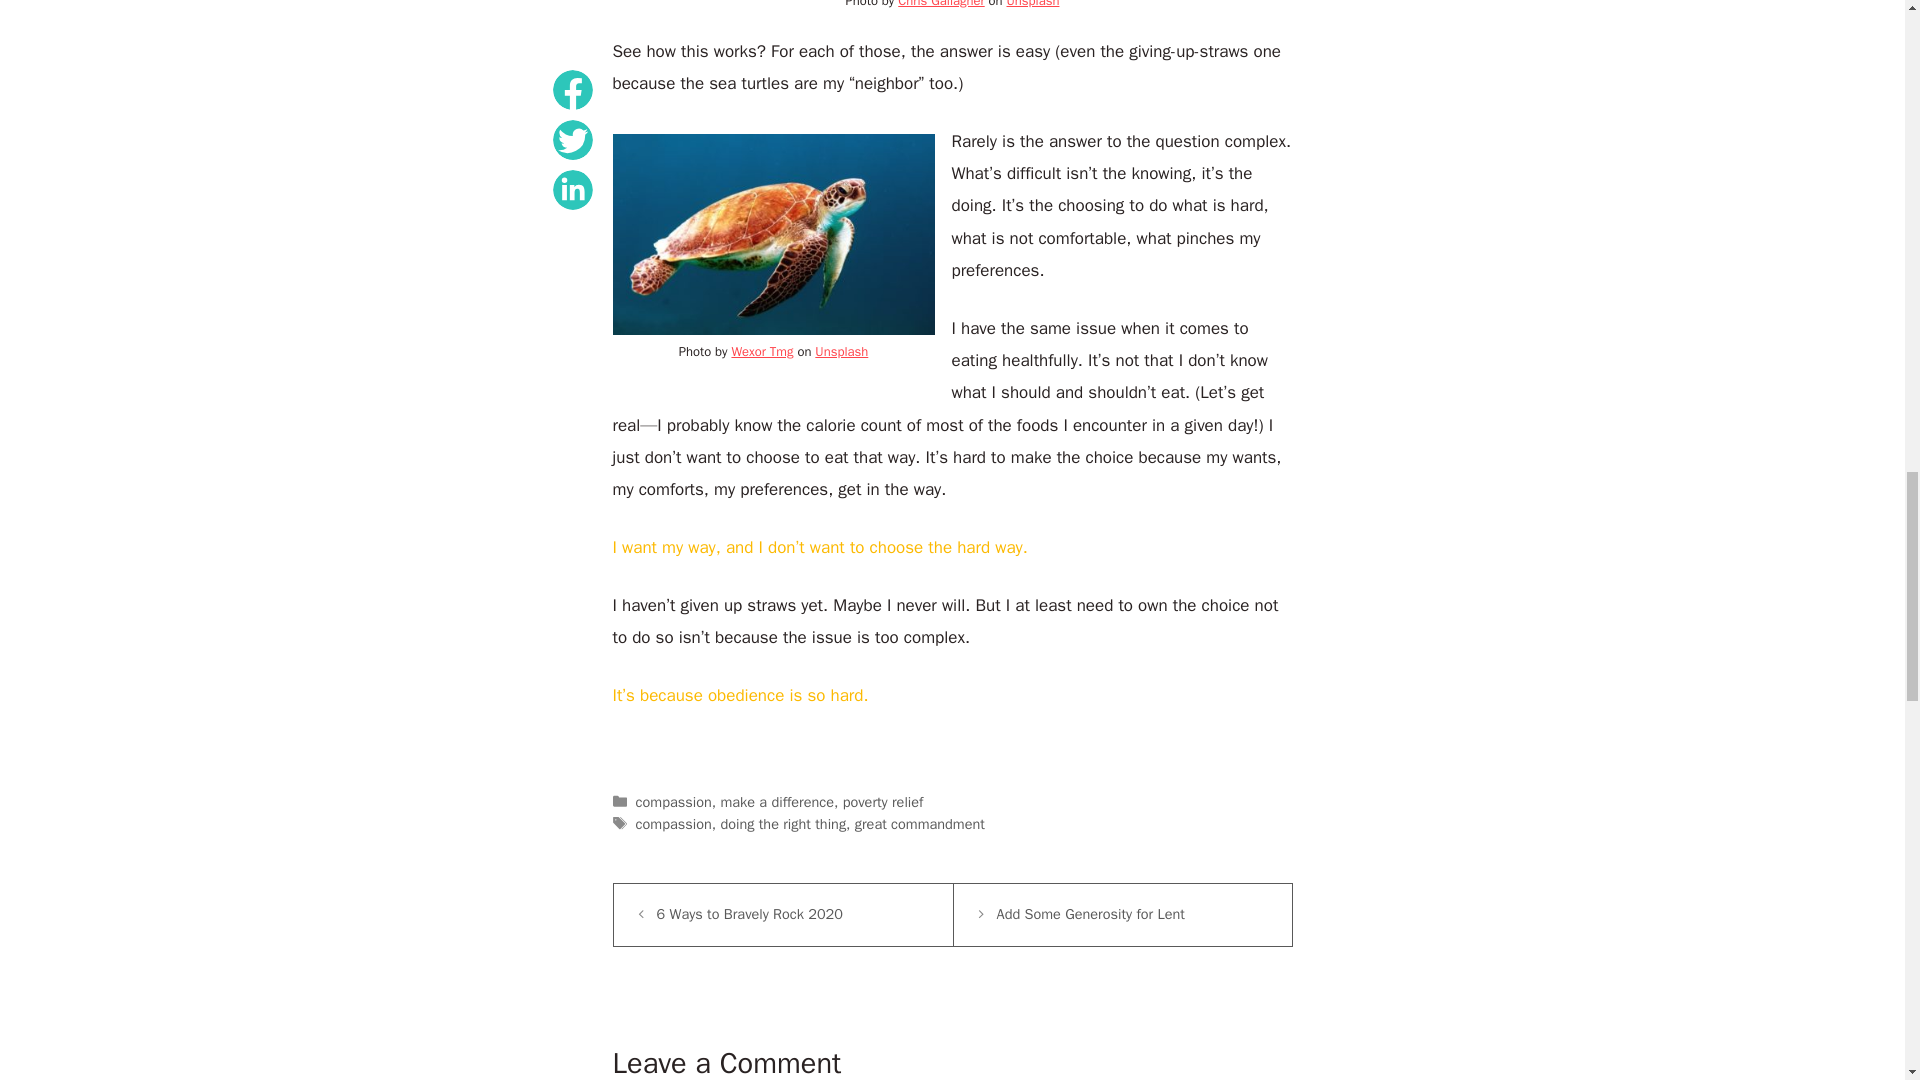  I want to click on doing the right thing, so click(783, 824).